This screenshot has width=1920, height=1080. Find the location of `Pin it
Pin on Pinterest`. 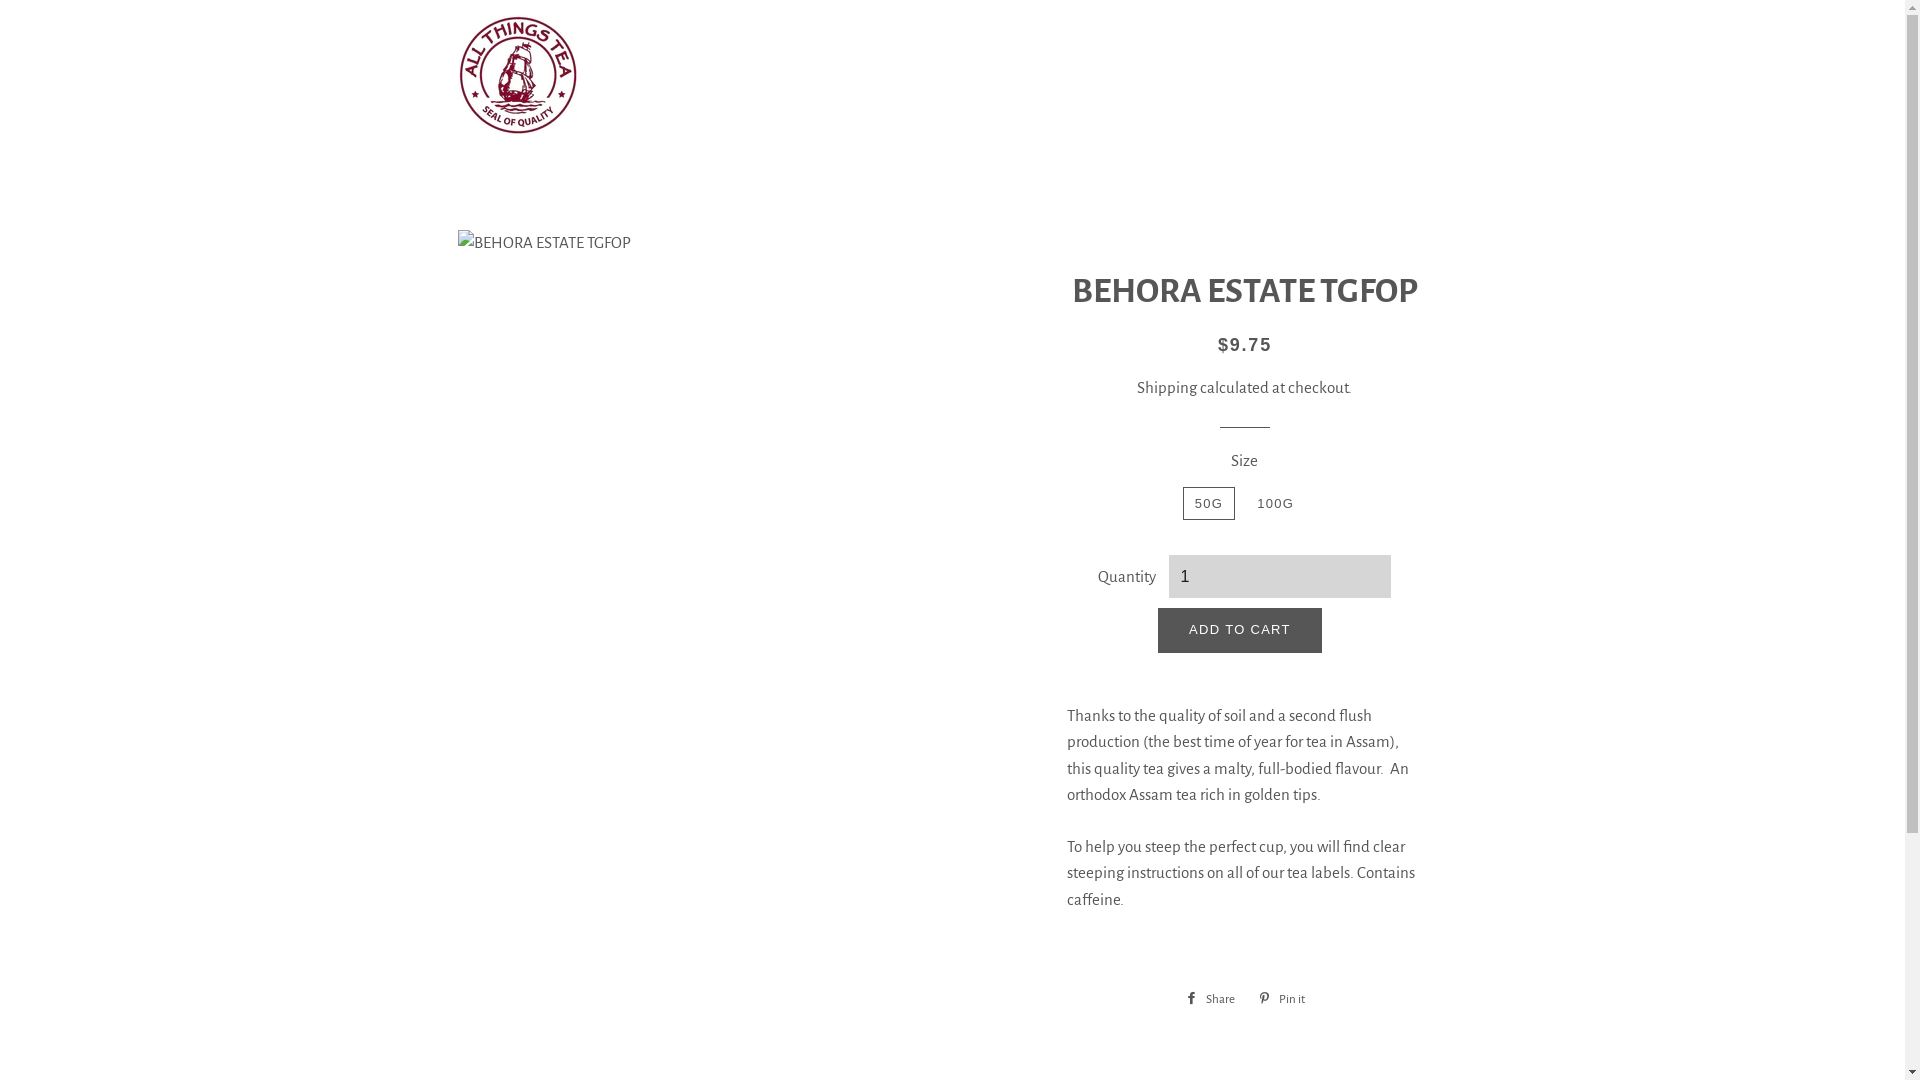

Pin it
Pin on Pinterest is located at coordinates (1282, 1000).